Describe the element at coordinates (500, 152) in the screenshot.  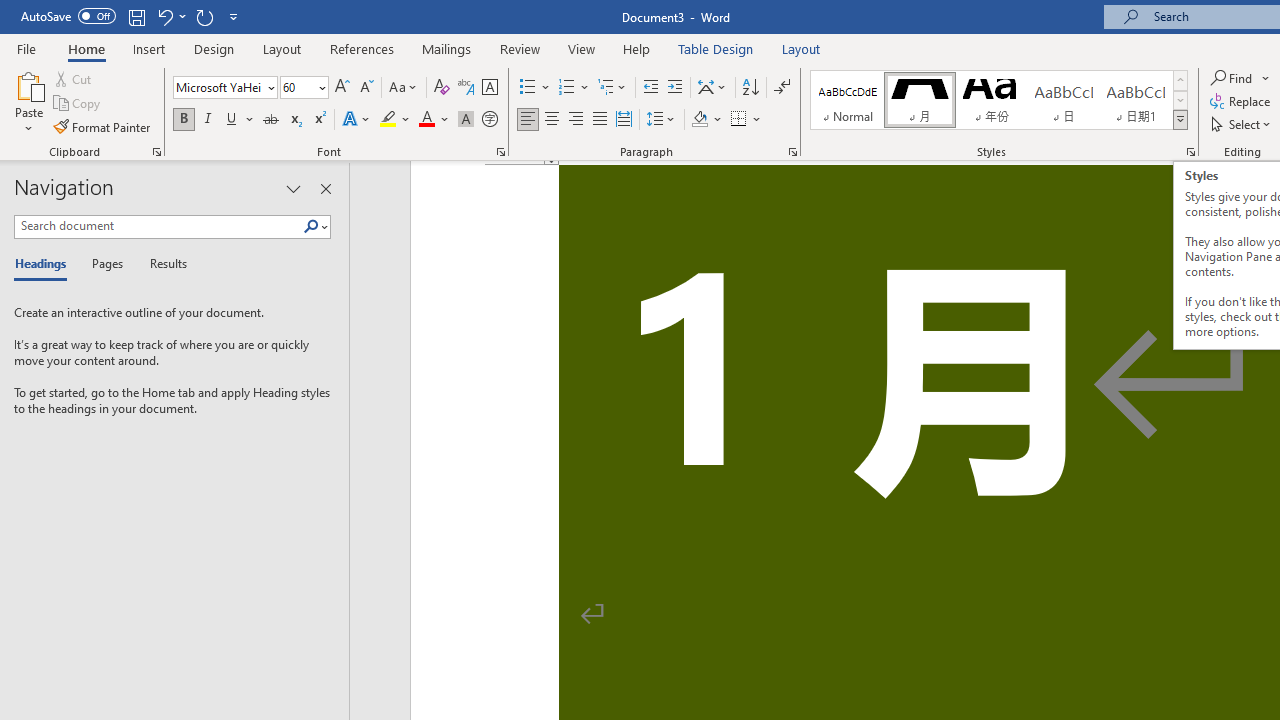
I see `Font...` at that location.